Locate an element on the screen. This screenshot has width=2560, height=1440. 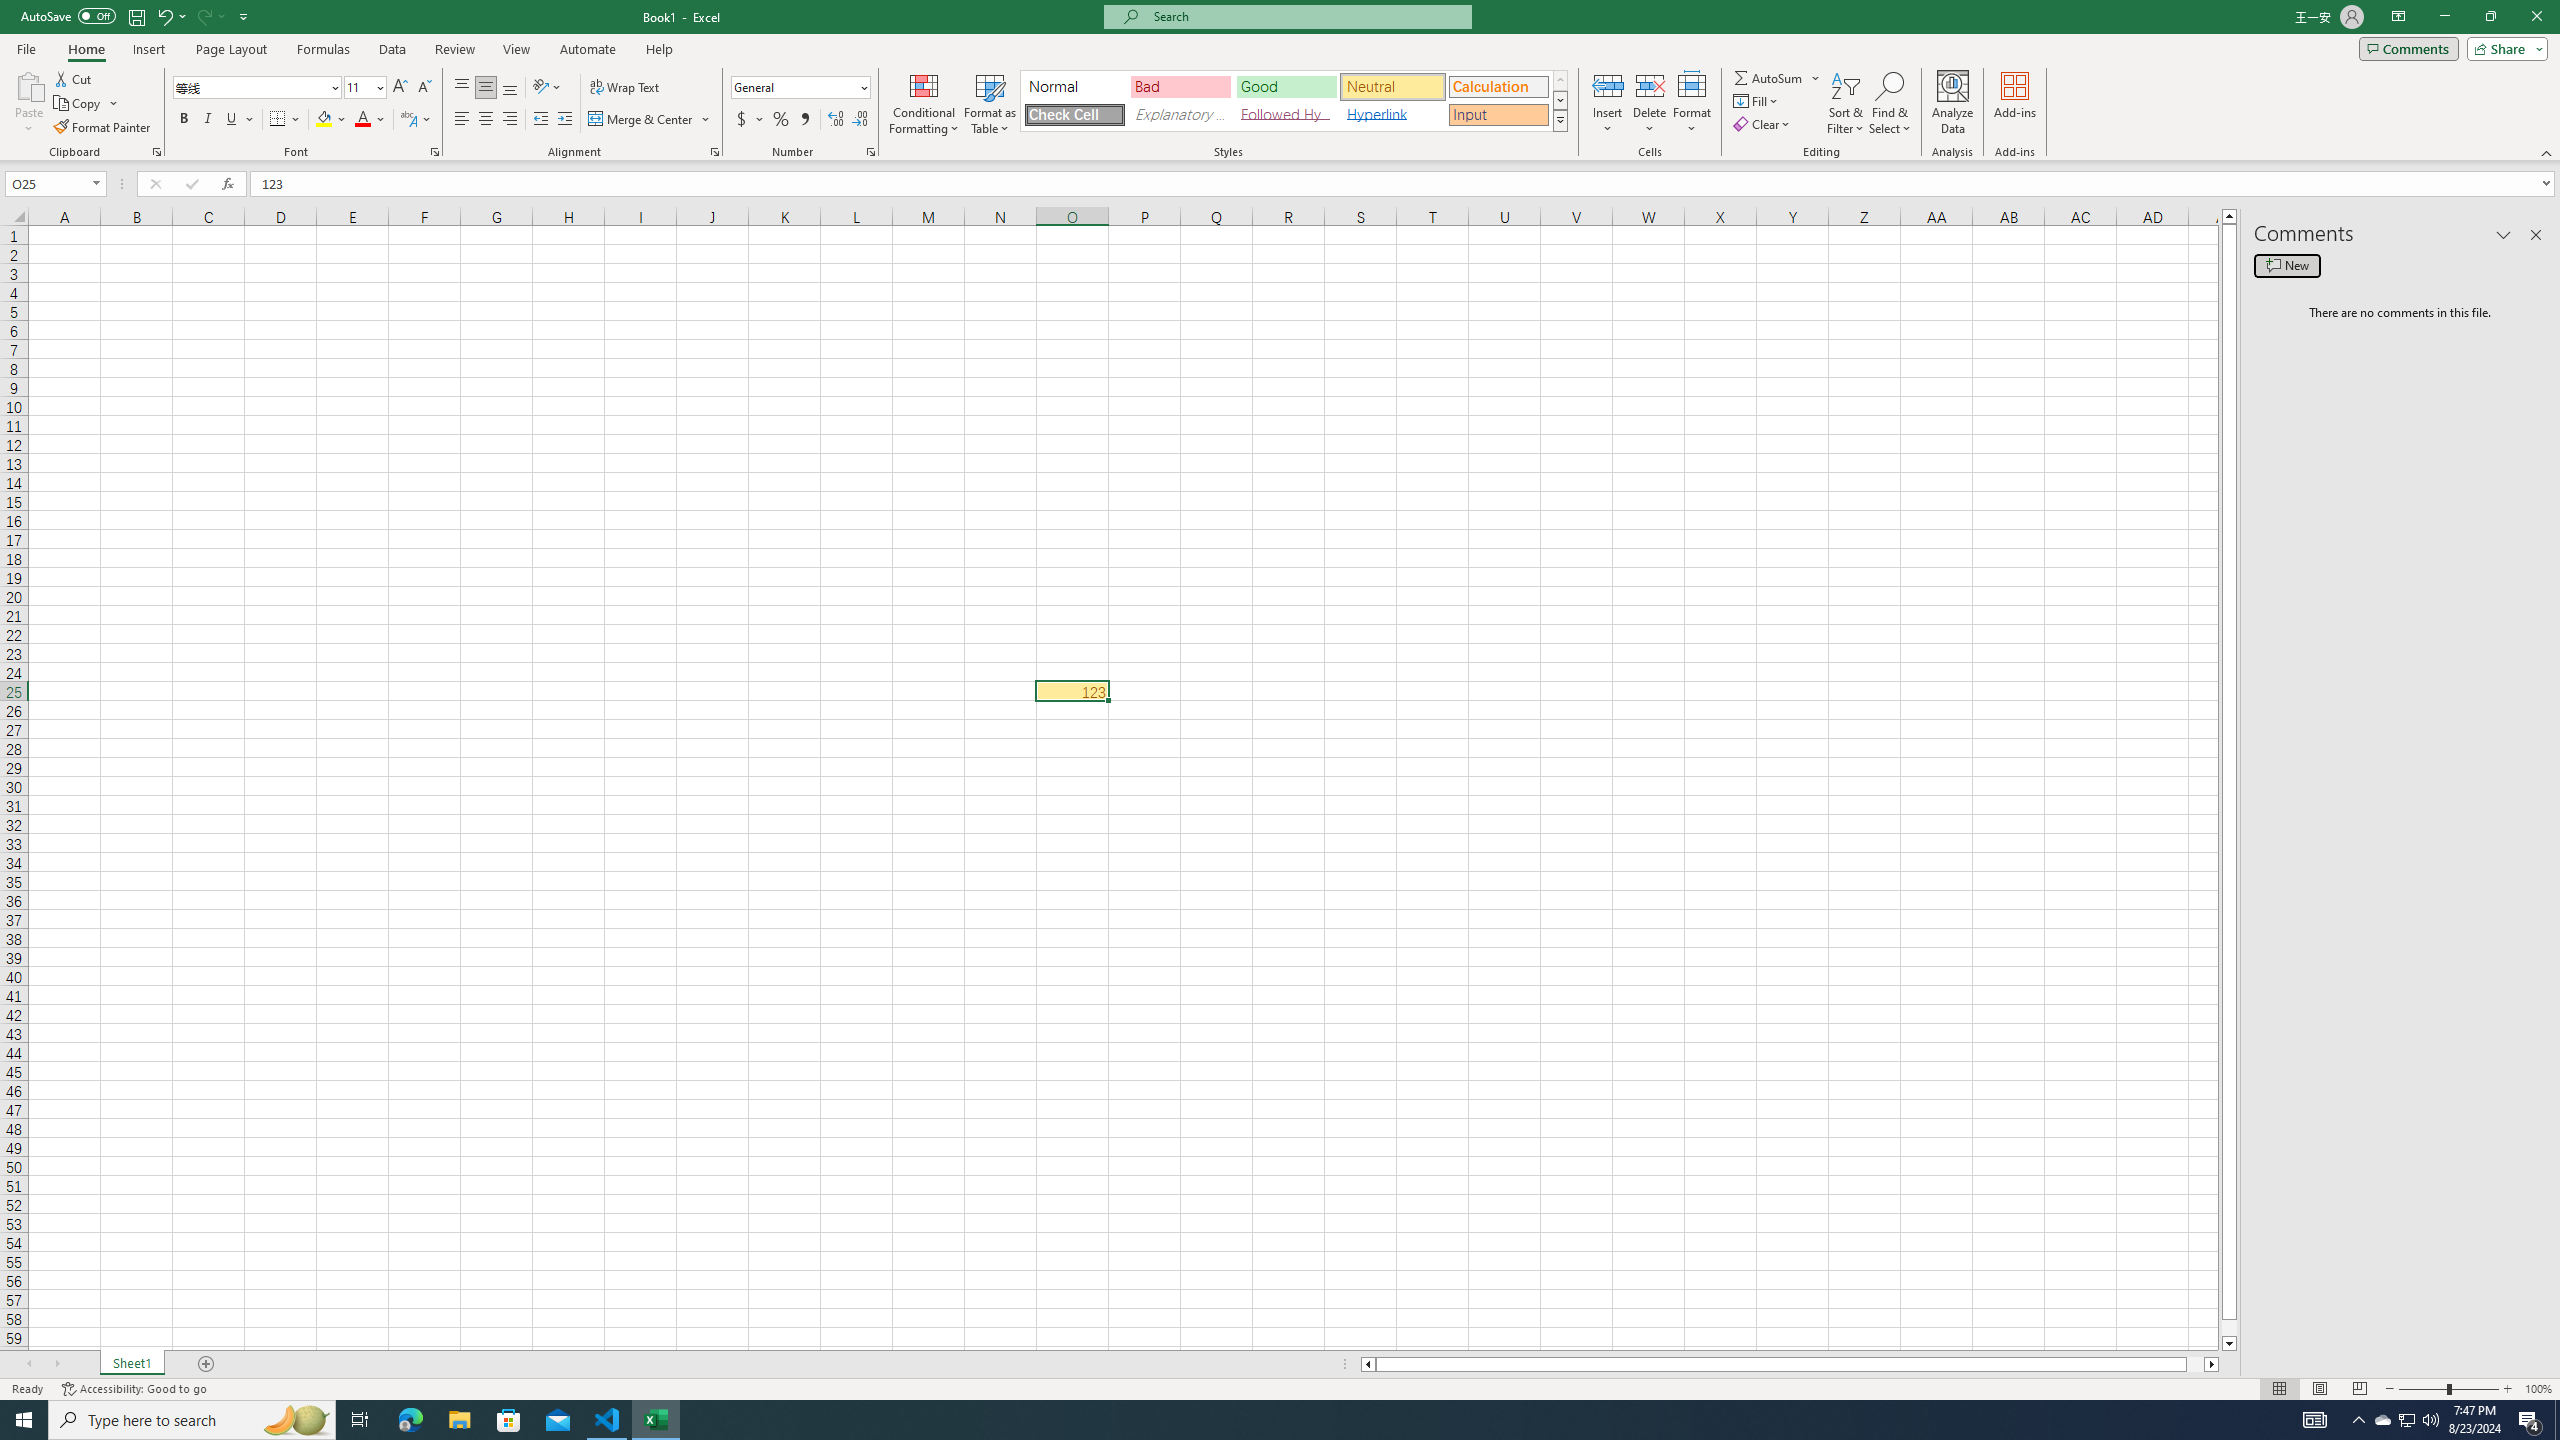
Bottom Align is located at coordinates (510, 88).